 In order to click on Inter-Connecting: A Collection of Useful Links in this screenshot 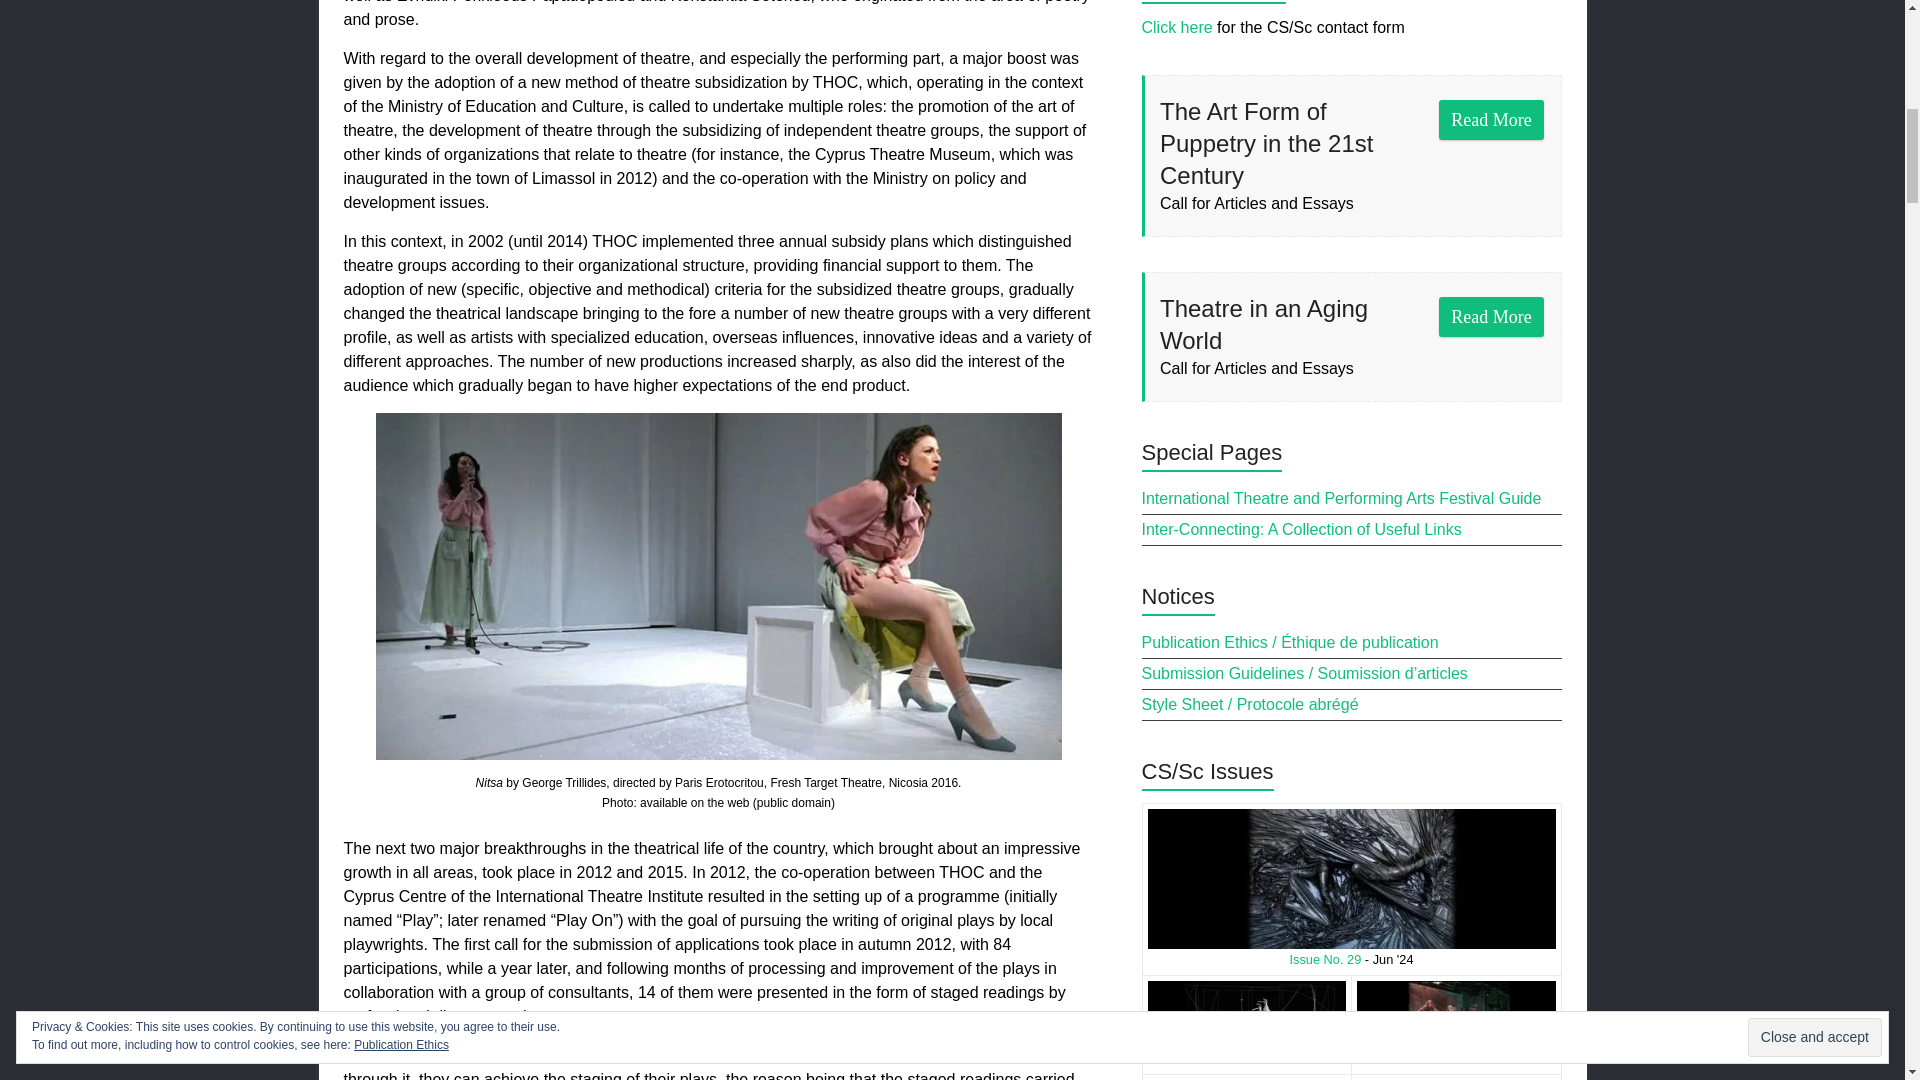, I will do `click(1302, 528)`.